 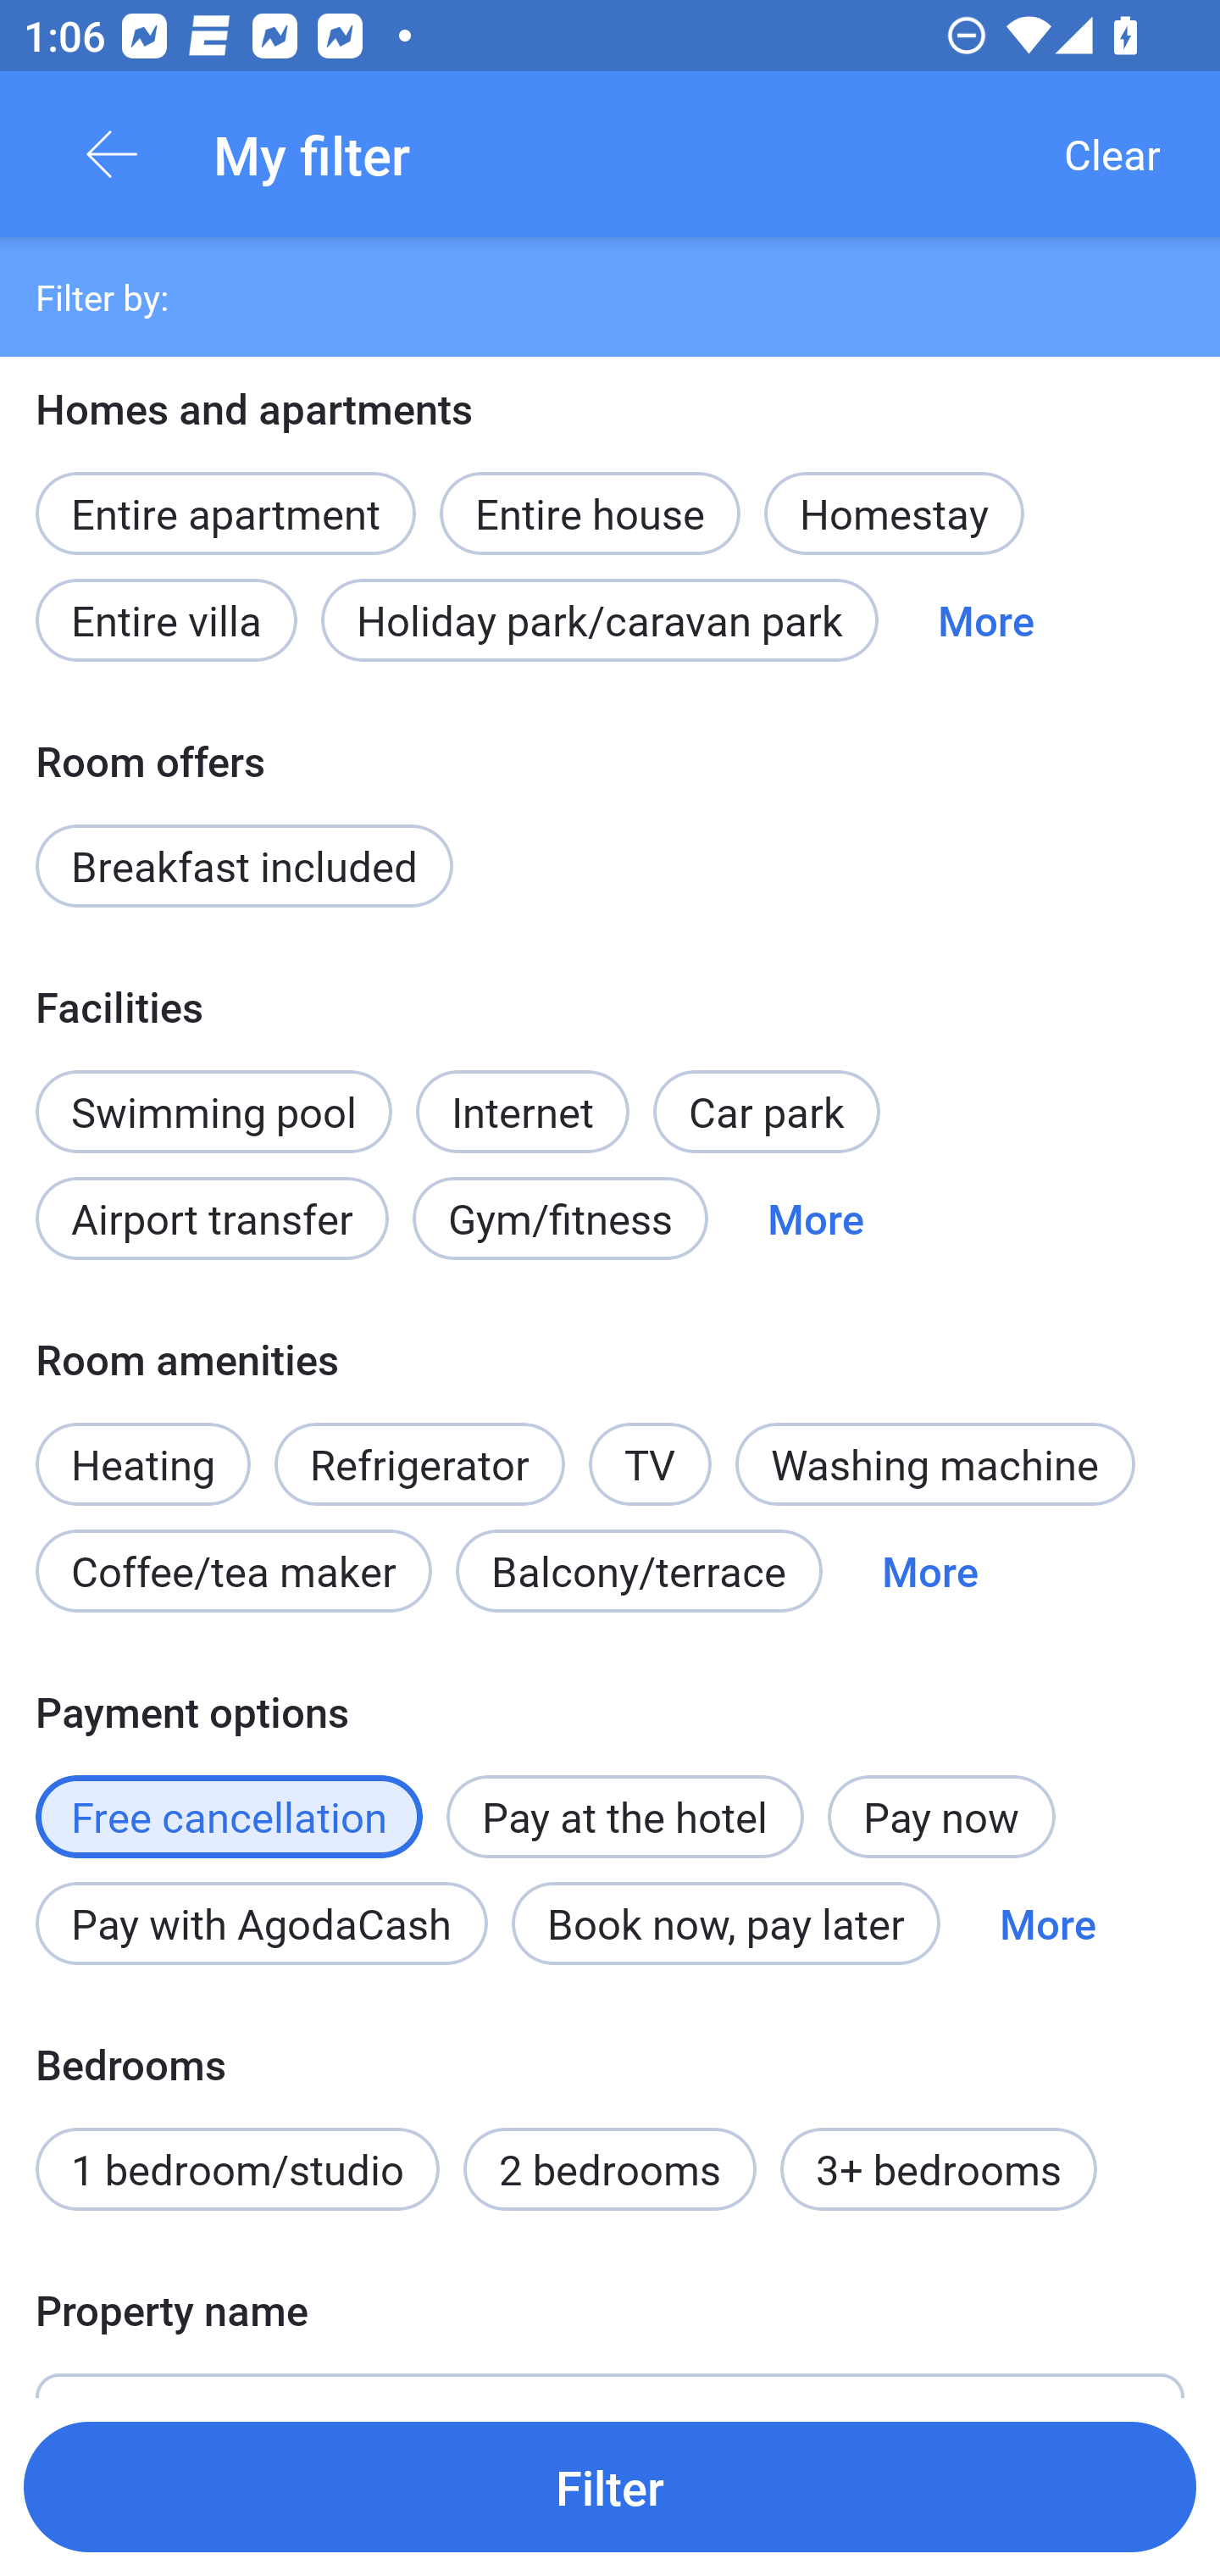 I want to click on TV, so click(x=651, y=1446).